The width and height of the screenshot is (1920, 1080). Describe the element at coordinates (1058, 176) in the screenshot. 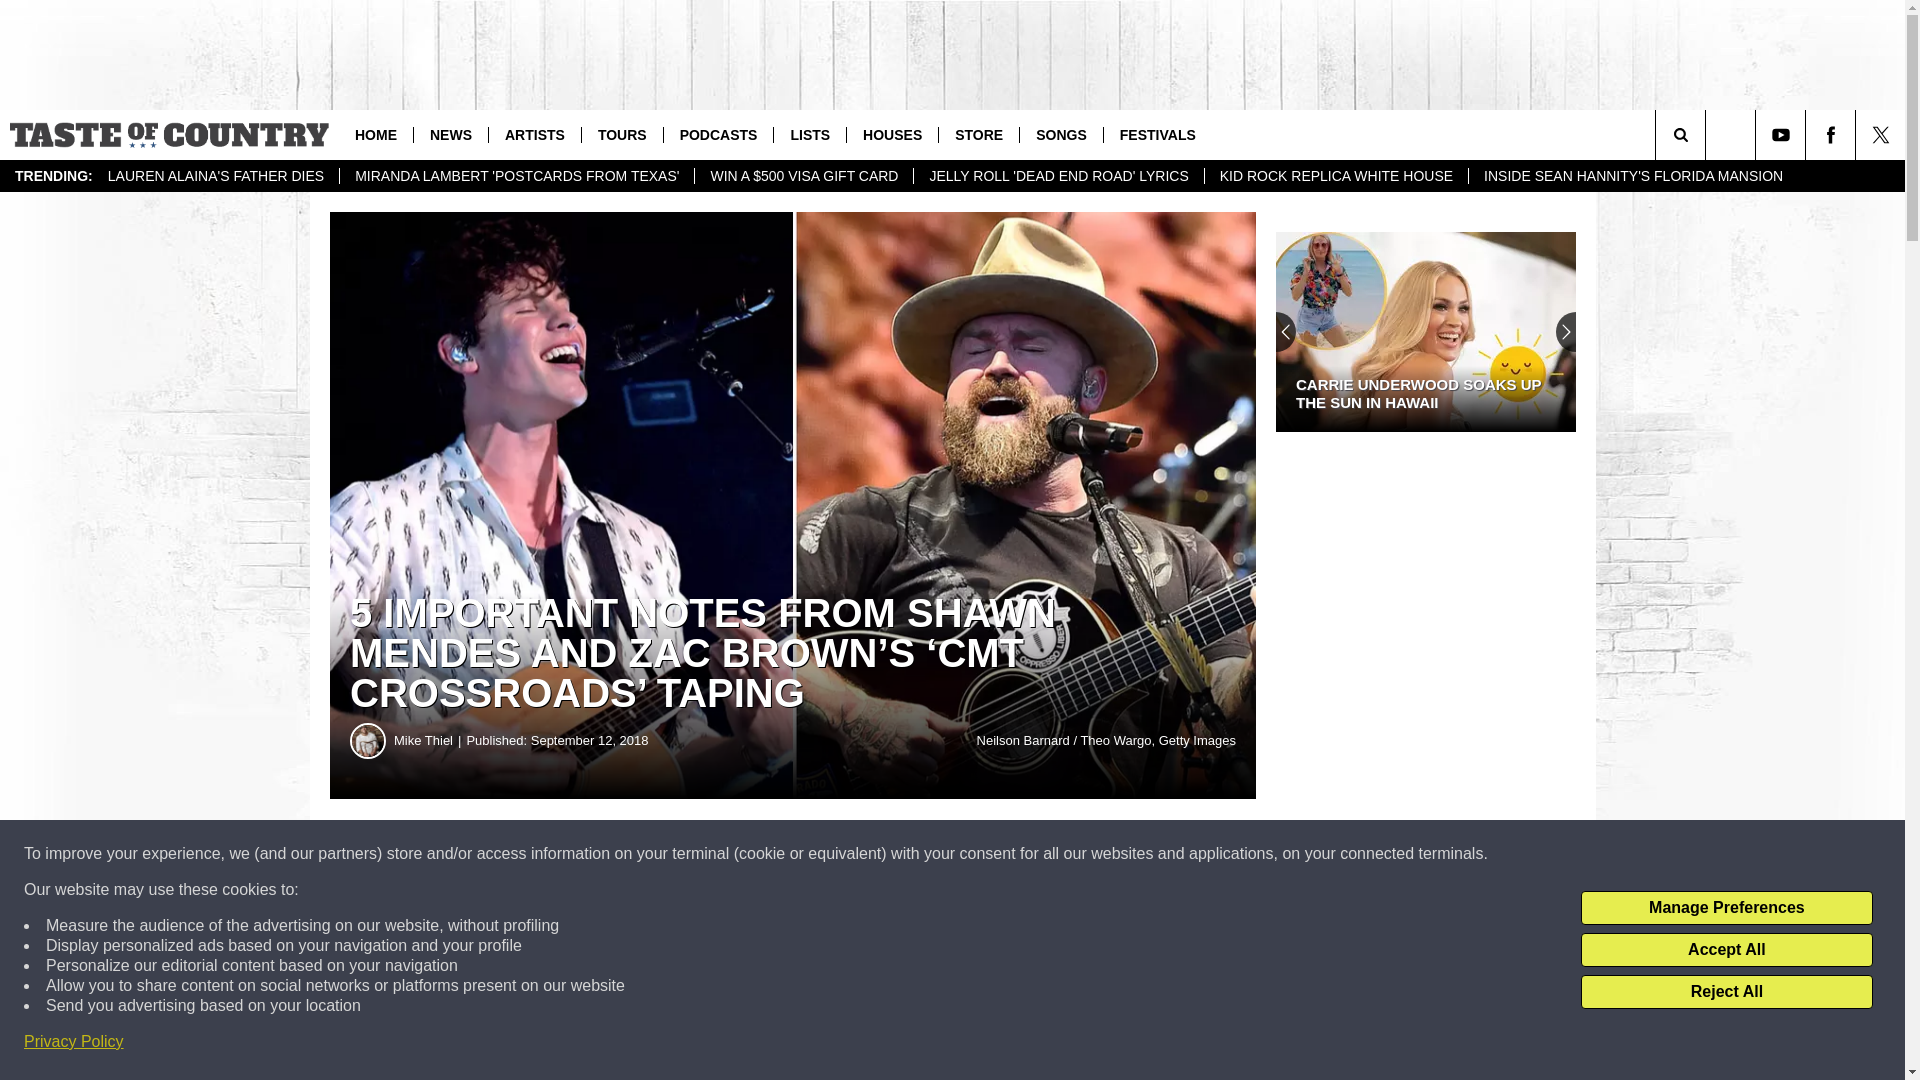

I see `JELLY ROLL 'DEAD END ROAD' LYRICS` at that location.